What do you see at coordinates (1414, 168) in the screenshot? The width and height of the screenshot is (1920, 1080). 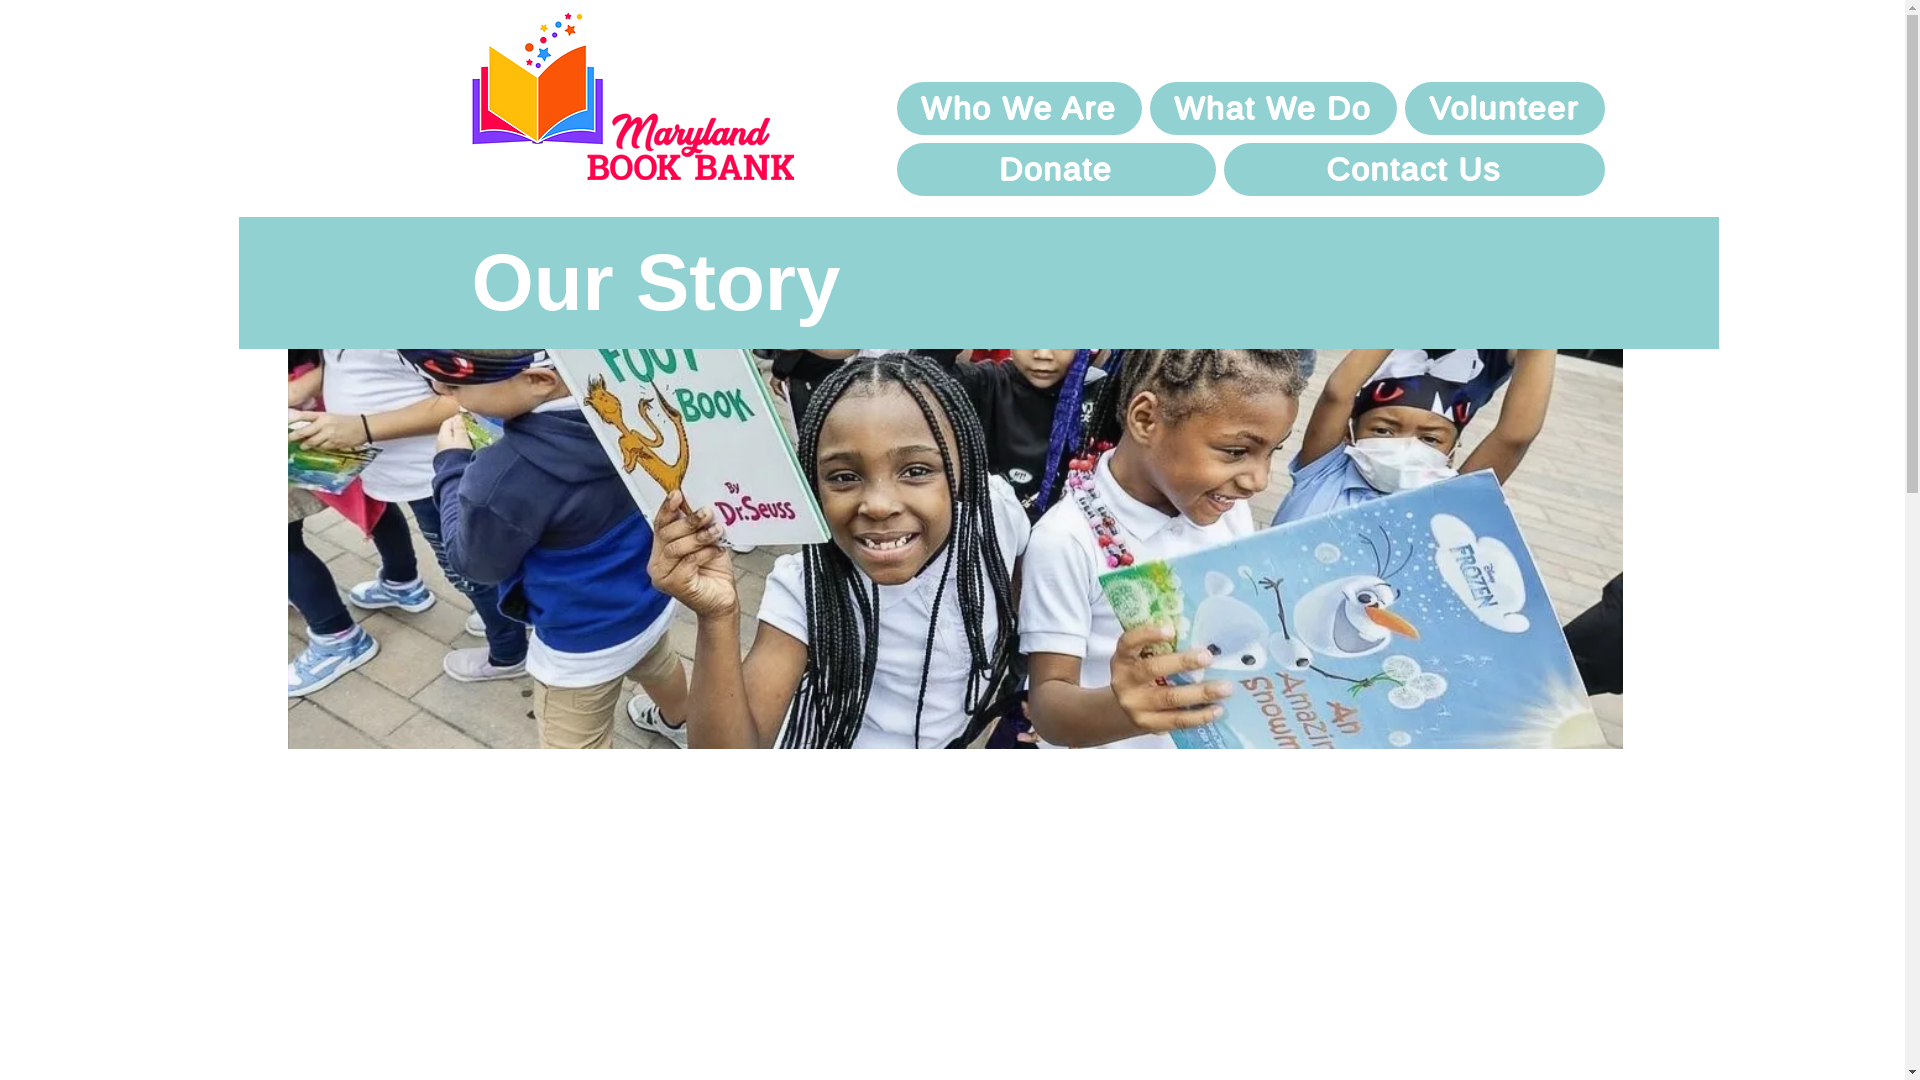 I see `Contact Us` at bounding box center [1414, 168].